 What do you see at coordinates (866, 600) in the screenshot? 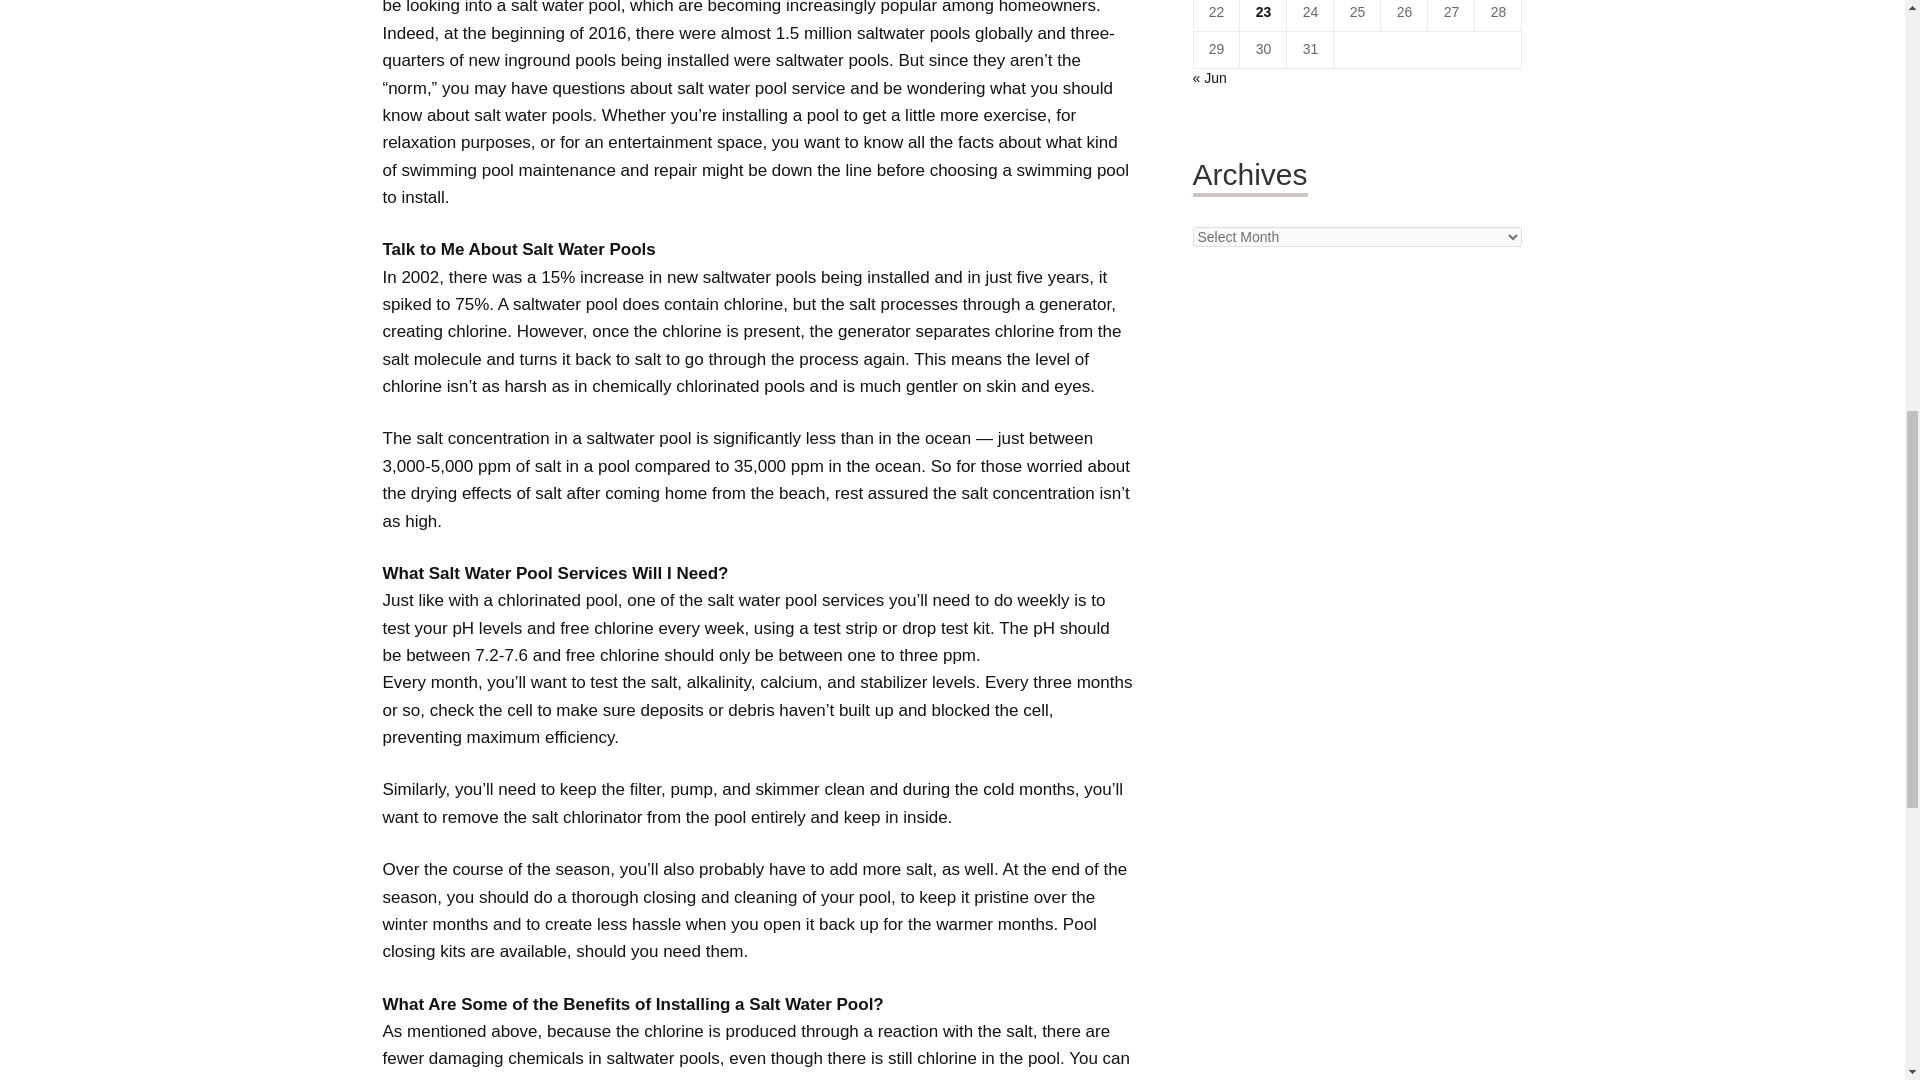
I see `Another resource` at bounding box center [866, 600].